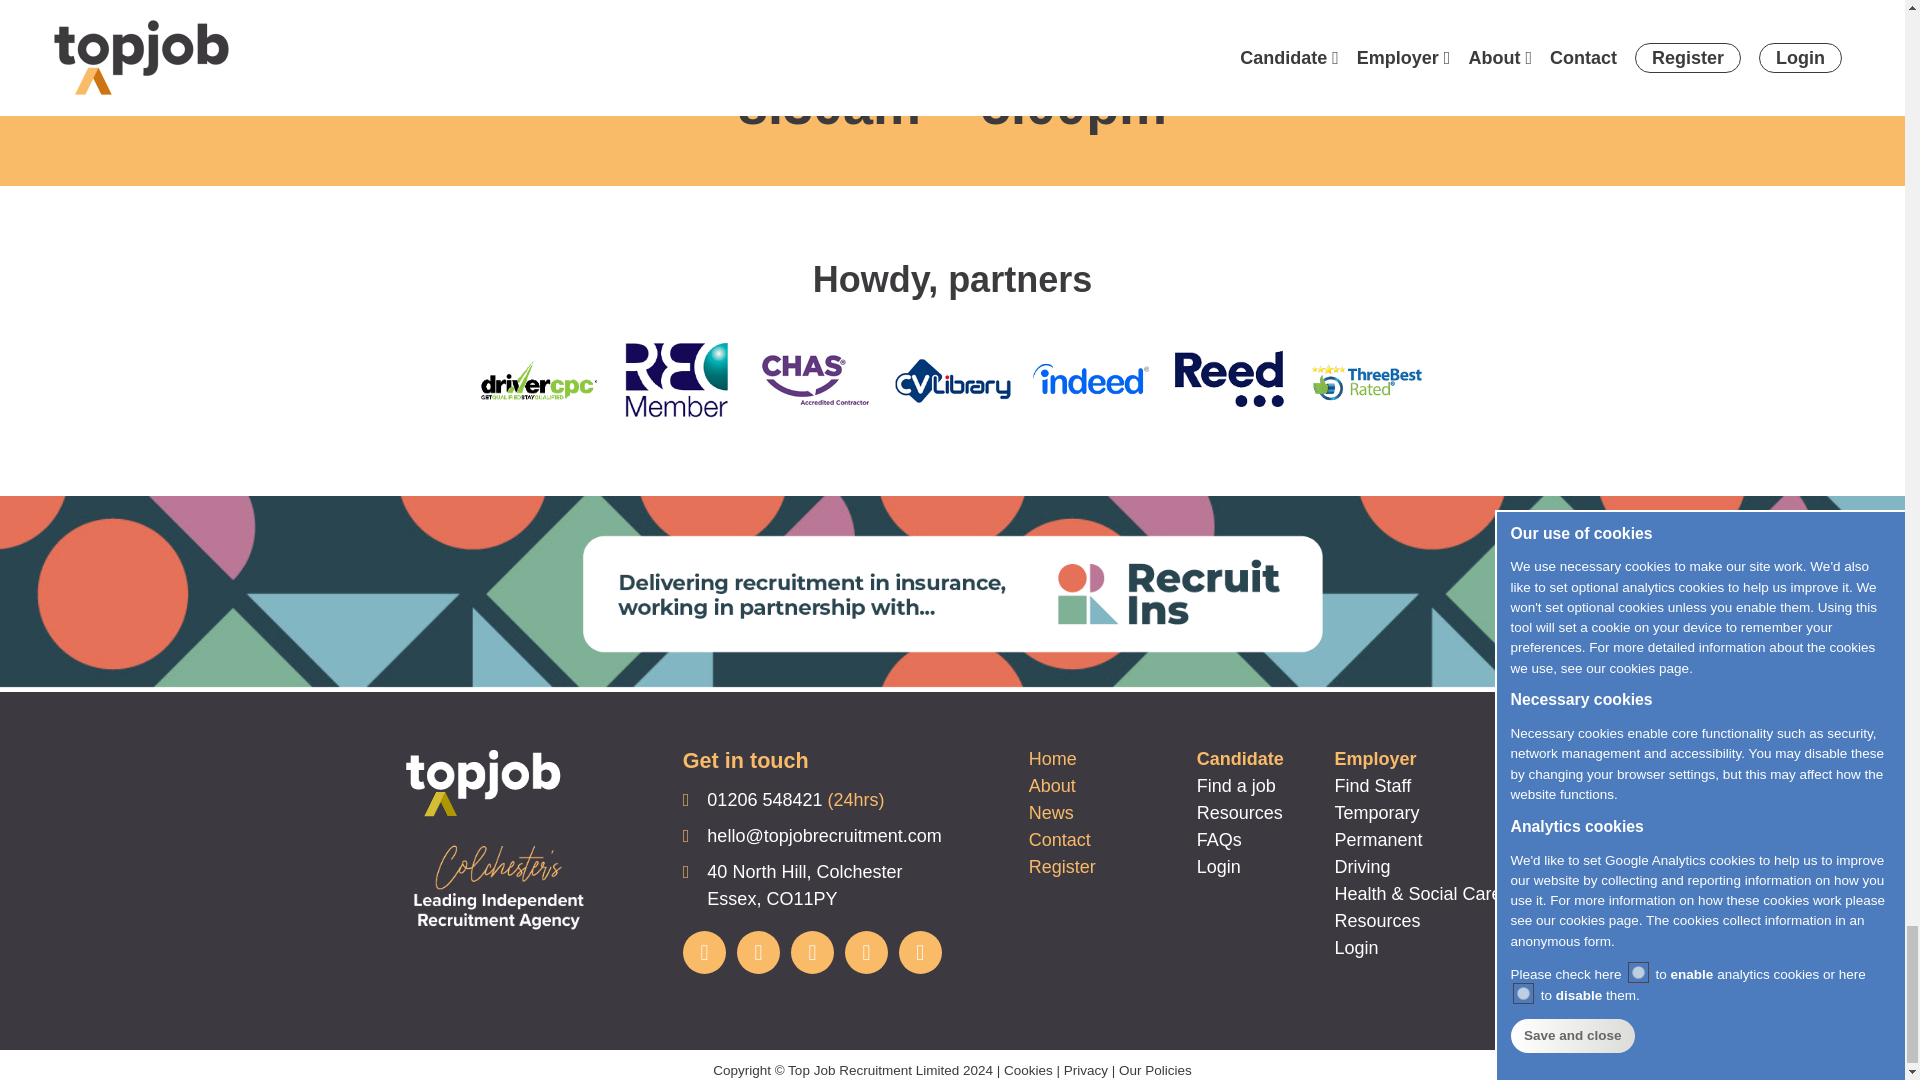 The height and width of the screenshot is (1080, 1920). What do you see at coordinates (1156, 1070) in the screenshot?
I see `Our Policies` at bounding box center [1156, 1070].